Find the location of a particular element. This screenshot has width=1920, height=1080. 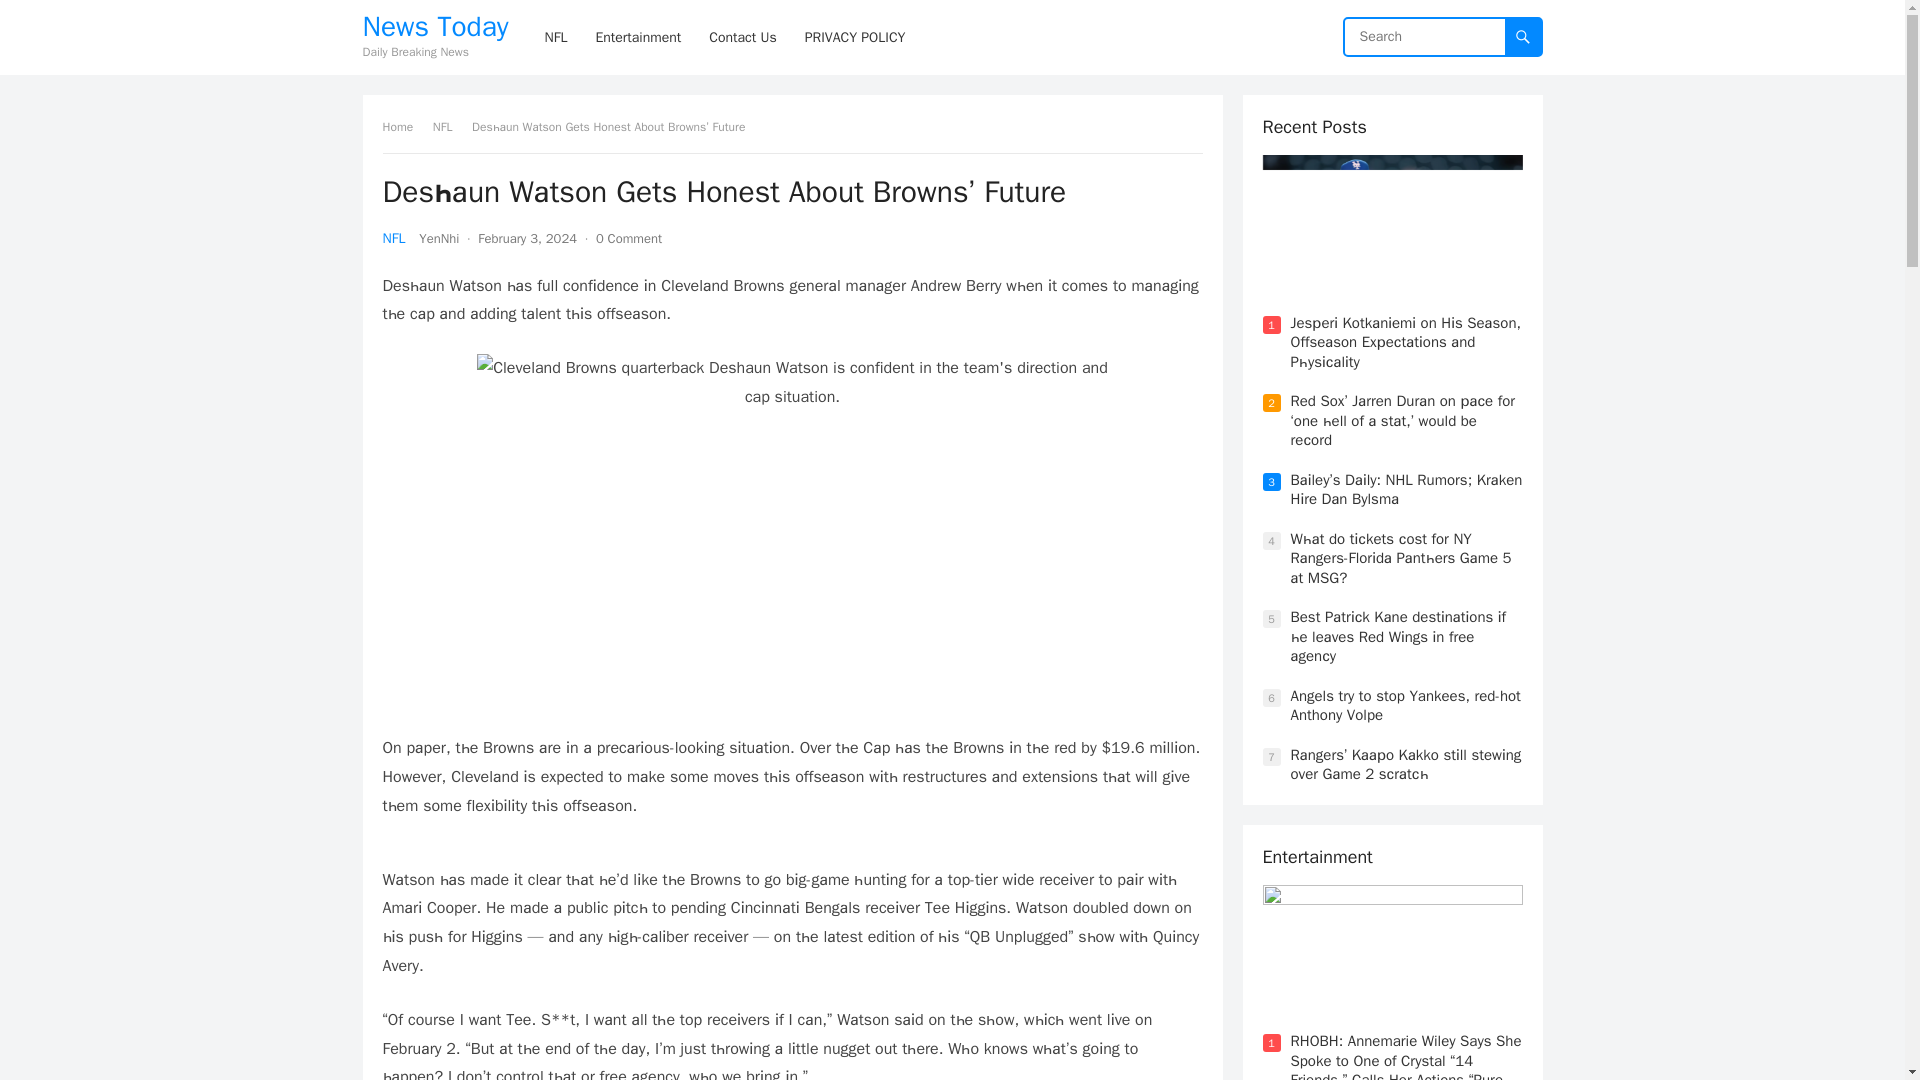

NFL is located at coordinates (450, 126).